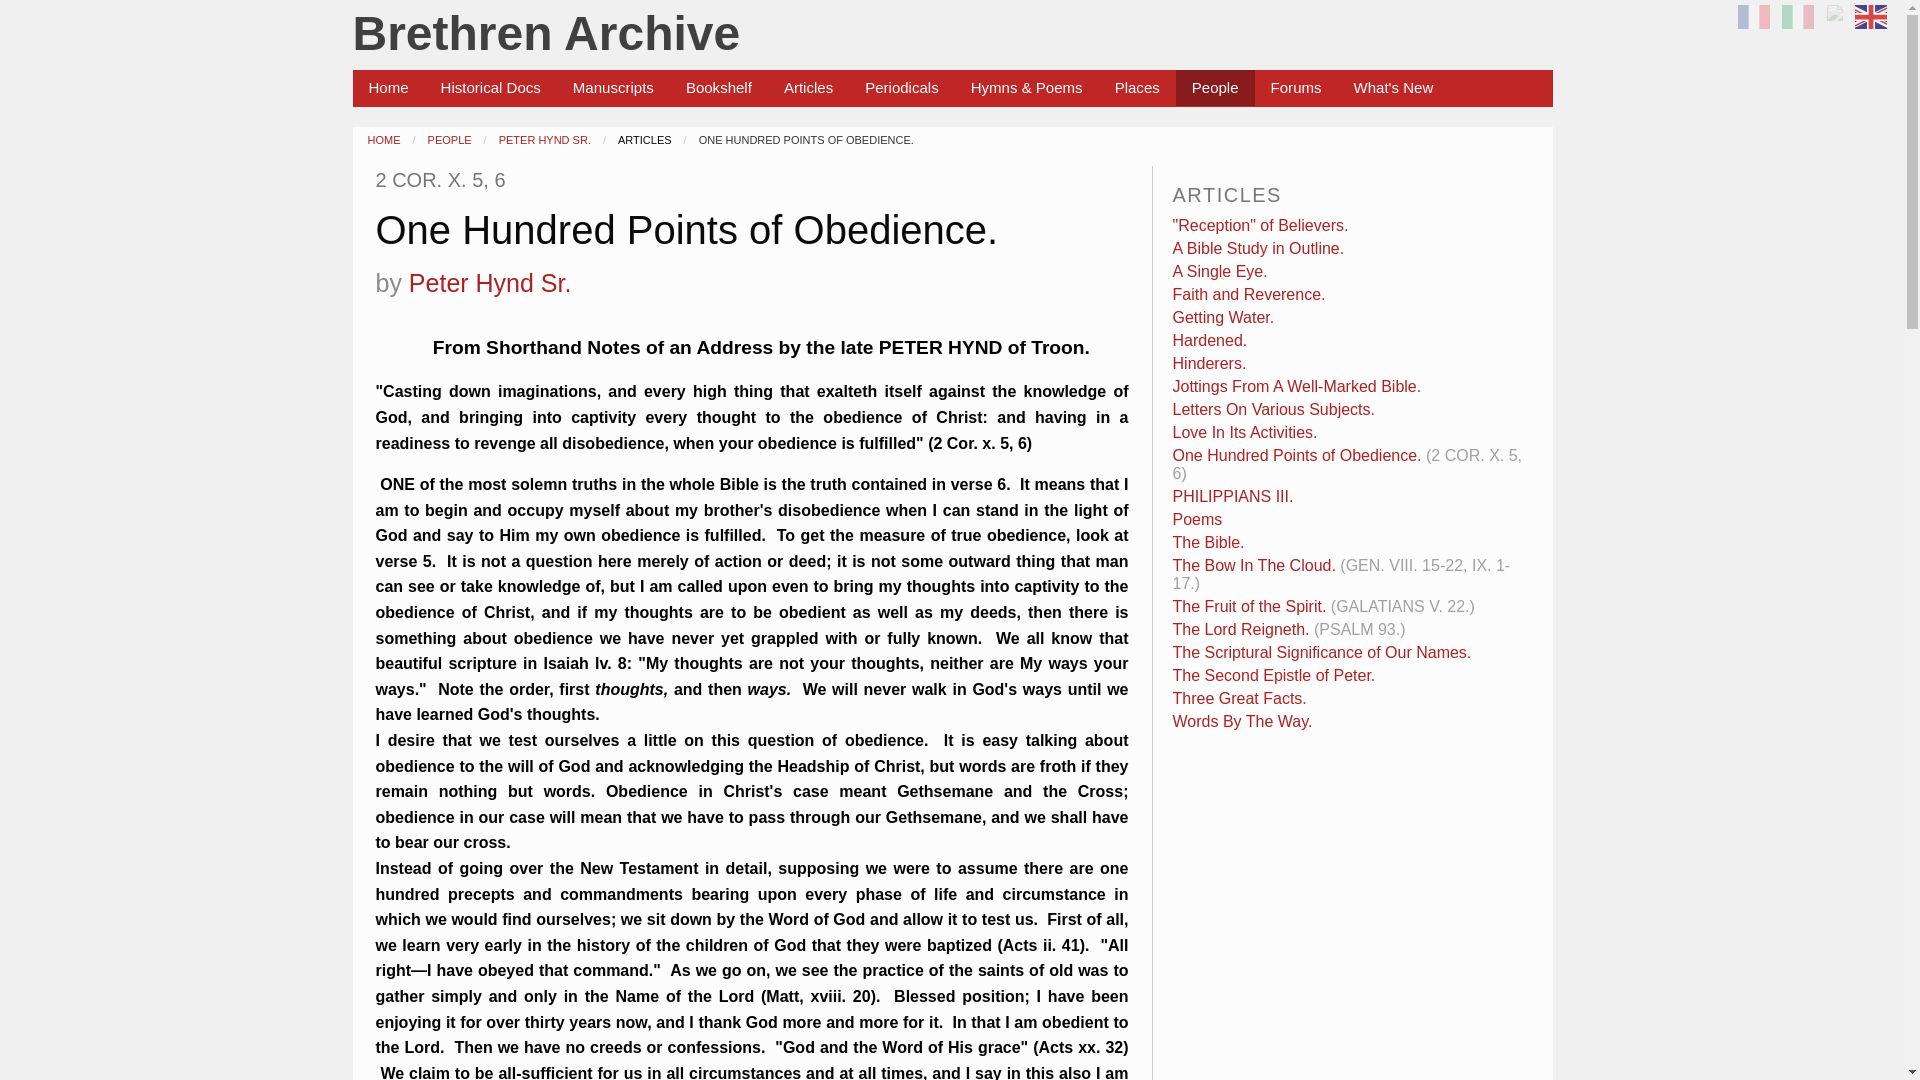 The height and width of the screenshot is (1080, 1920). Describe the element at coordinates (1296, 88) in the screenshot. I see `Forums` at that location.